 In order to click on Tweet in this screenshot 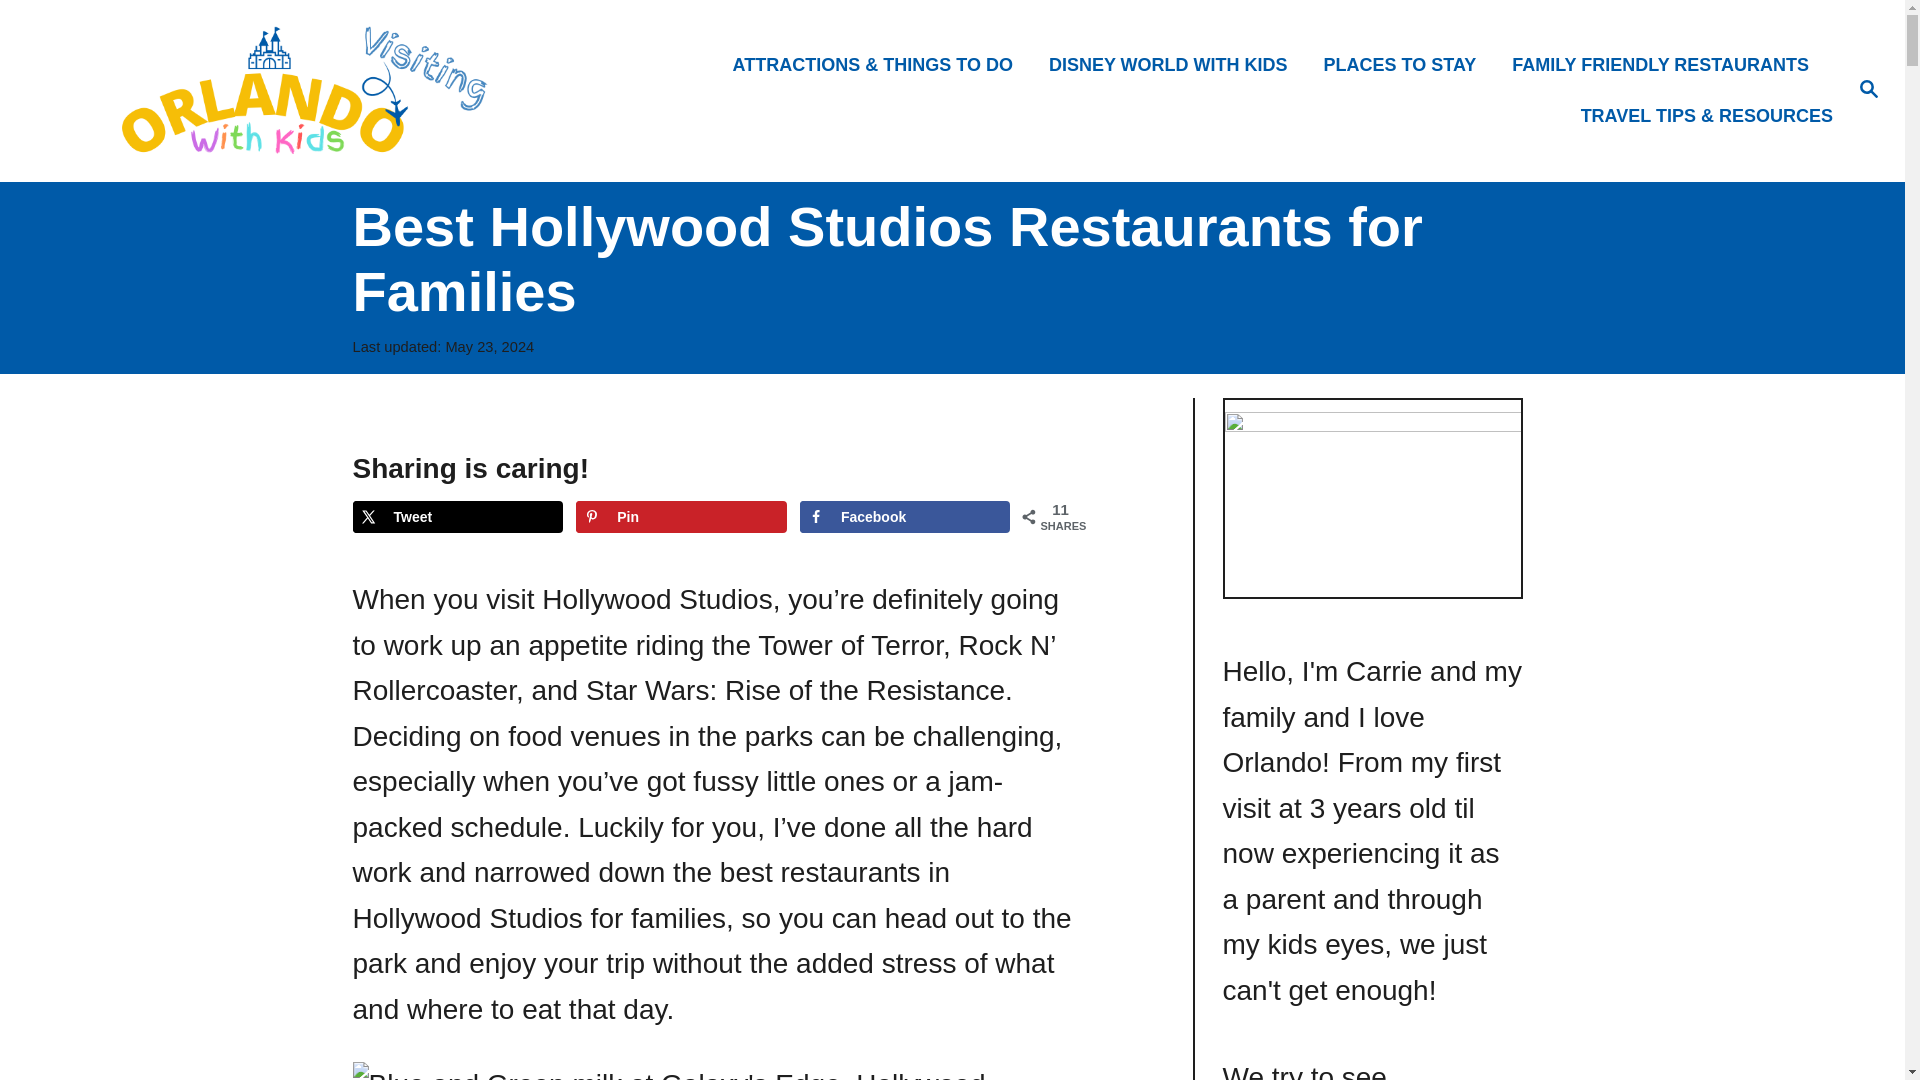, I will do `click(456, 517)`.